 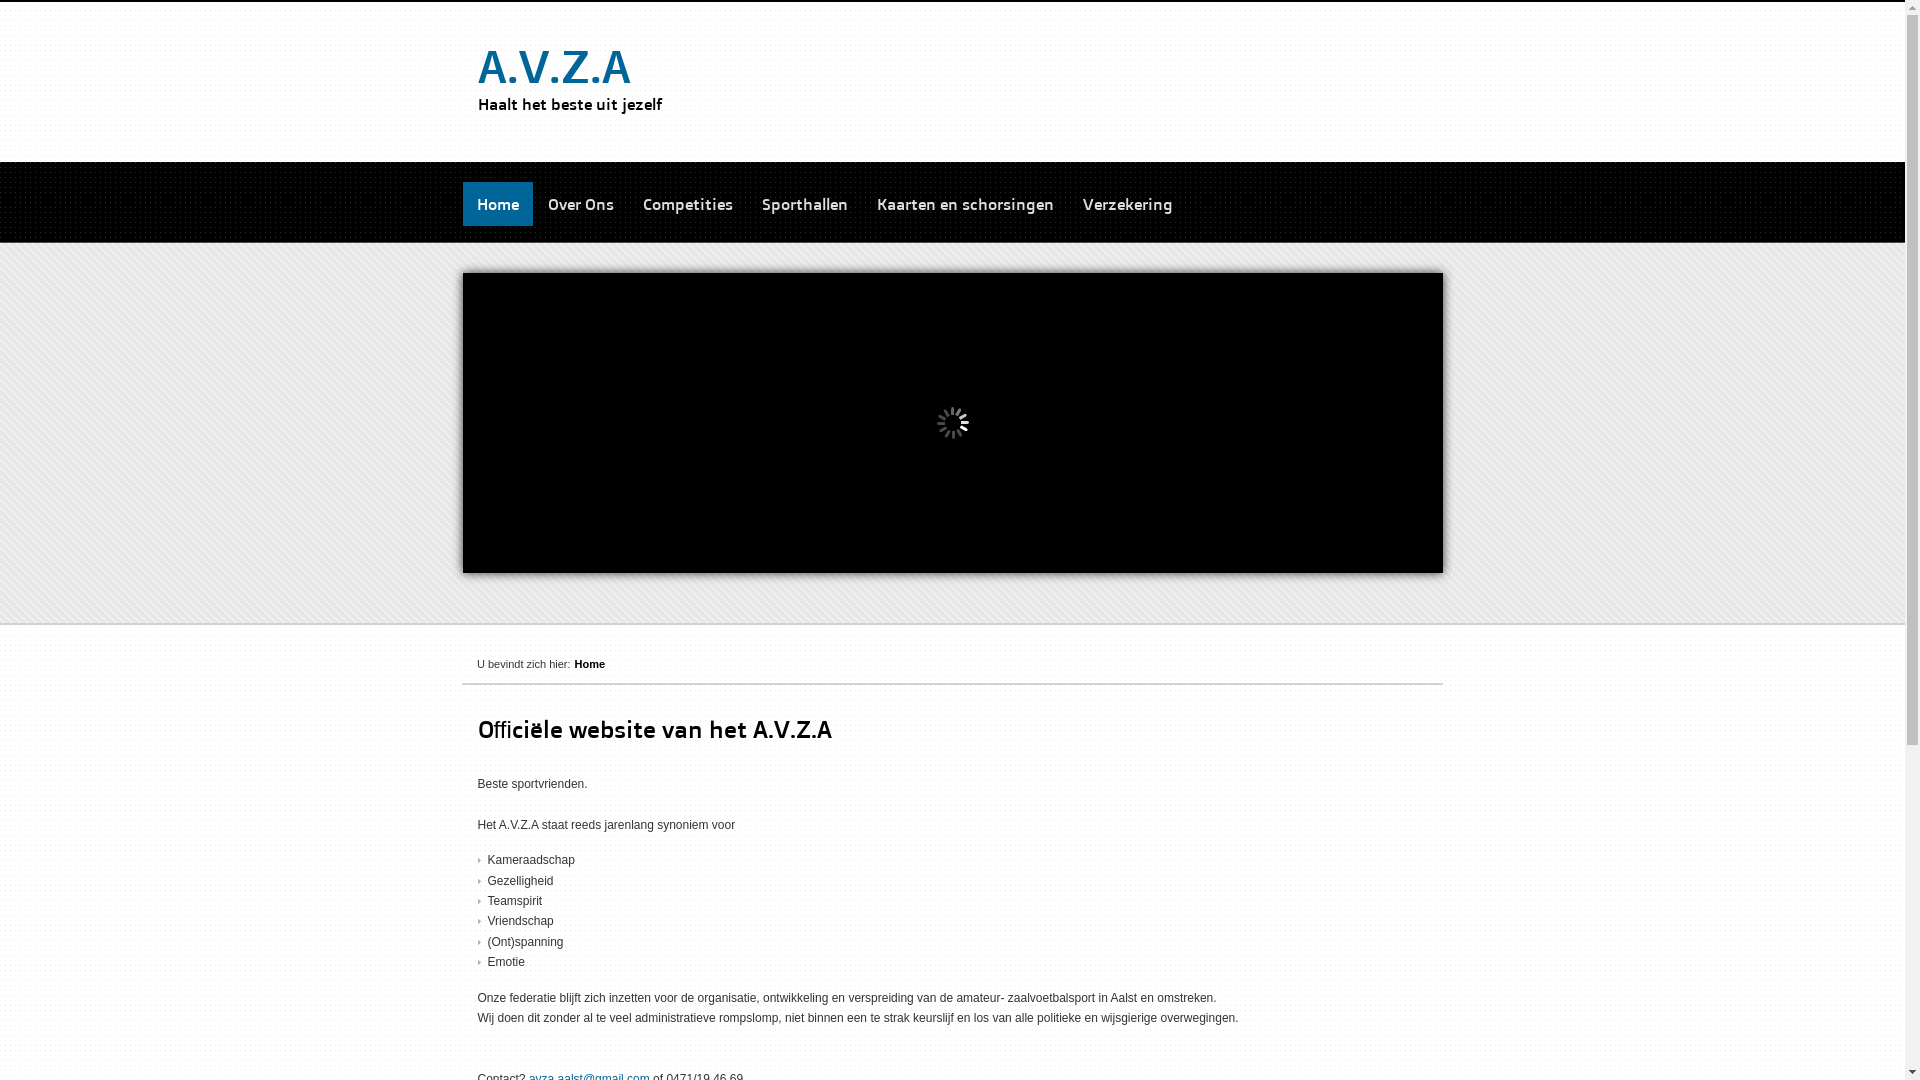 What do you see at coordinates (964, 204) in the screenshot?
I see `Kaarten en schorsingen` at bounding box center [964, 204].